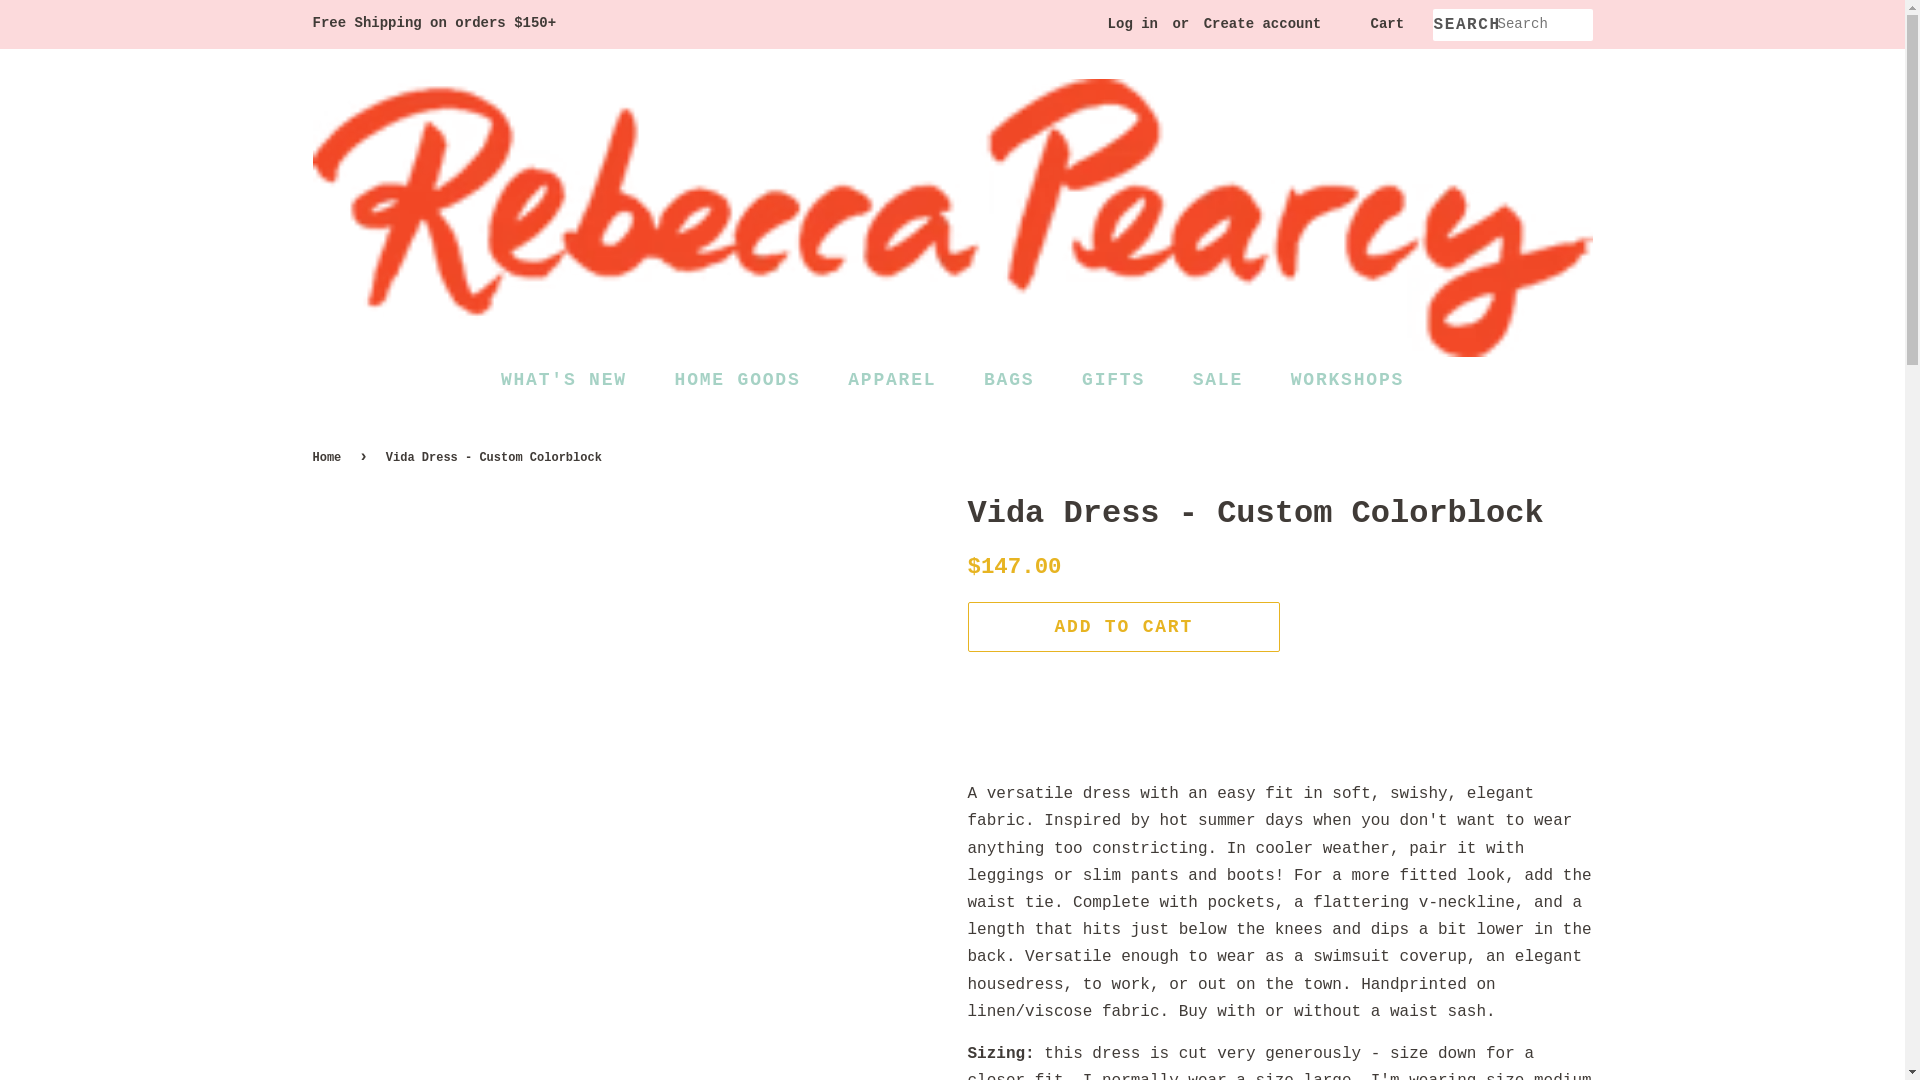 The image size is (1920, 1080). I want to click on Back to the frontpage, so click(328, 458).